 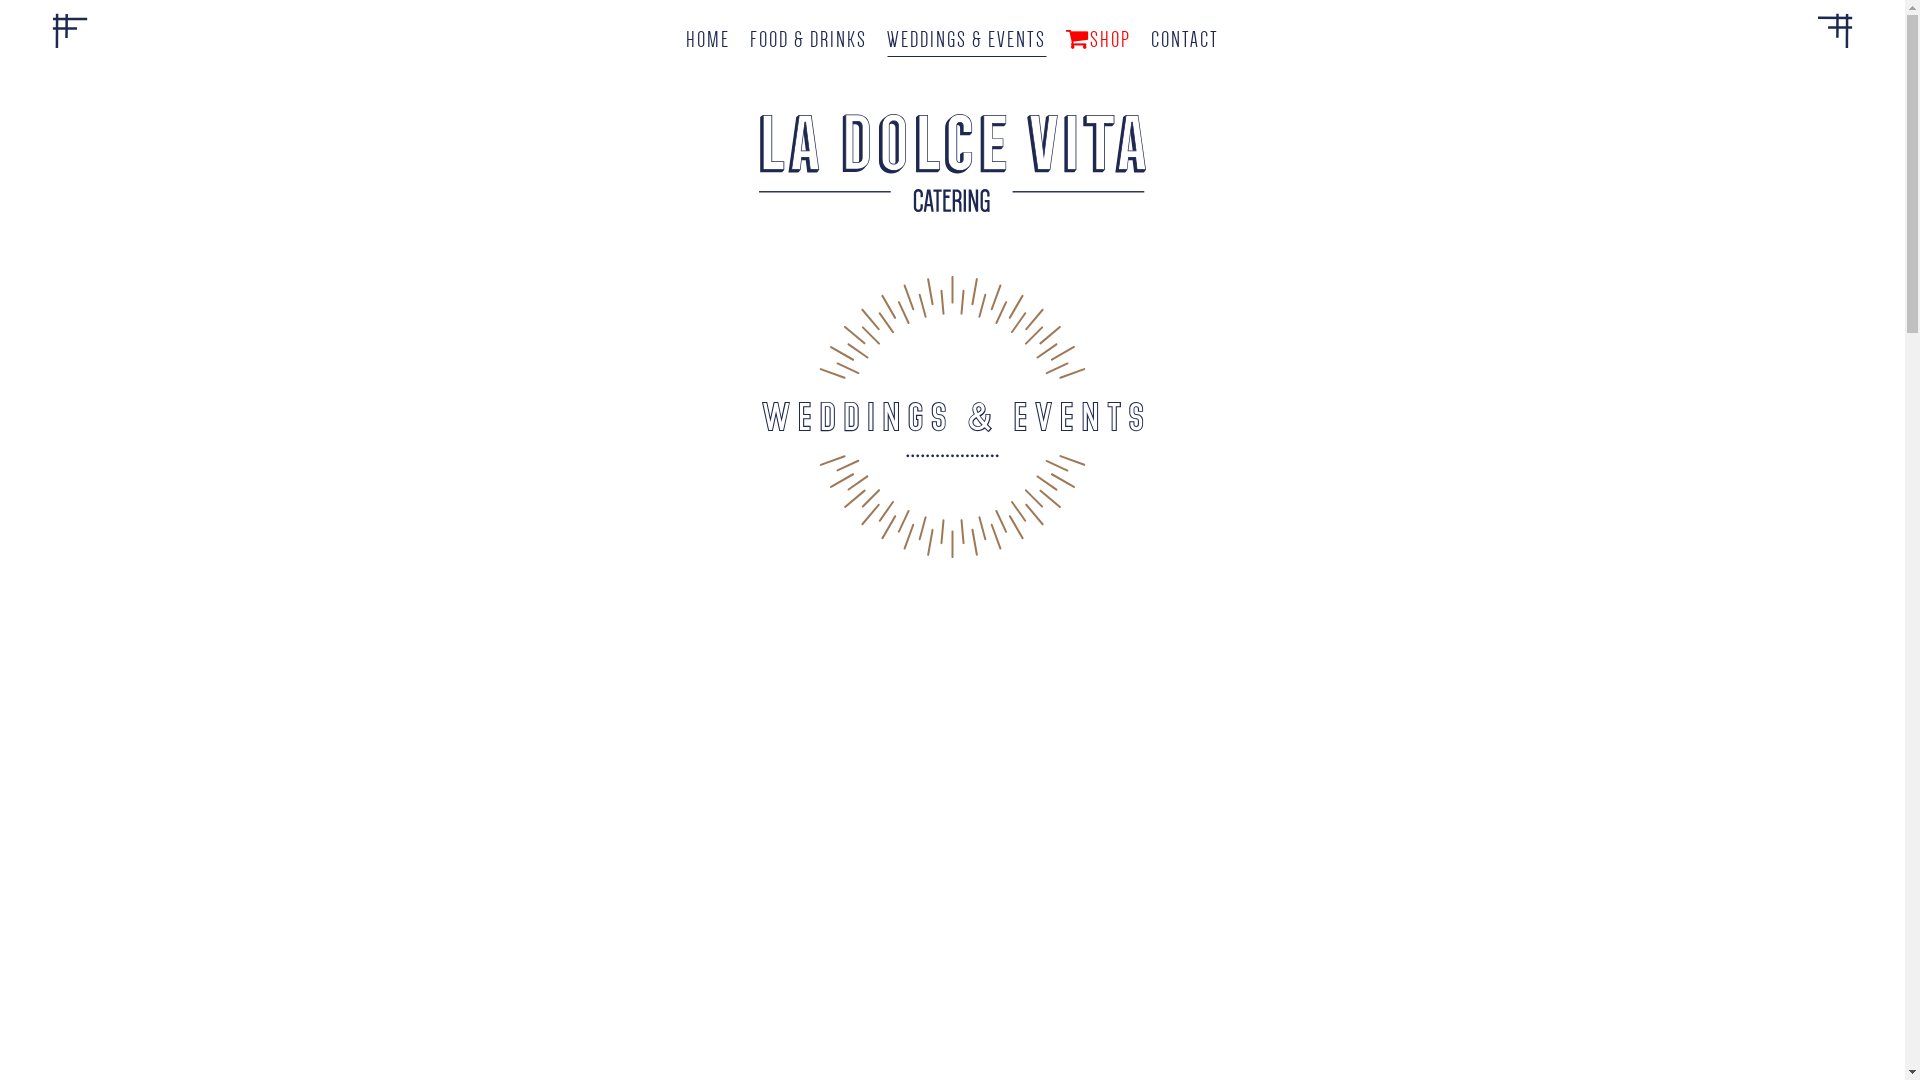 I want to click on corner1, so click(x=70, y=30).